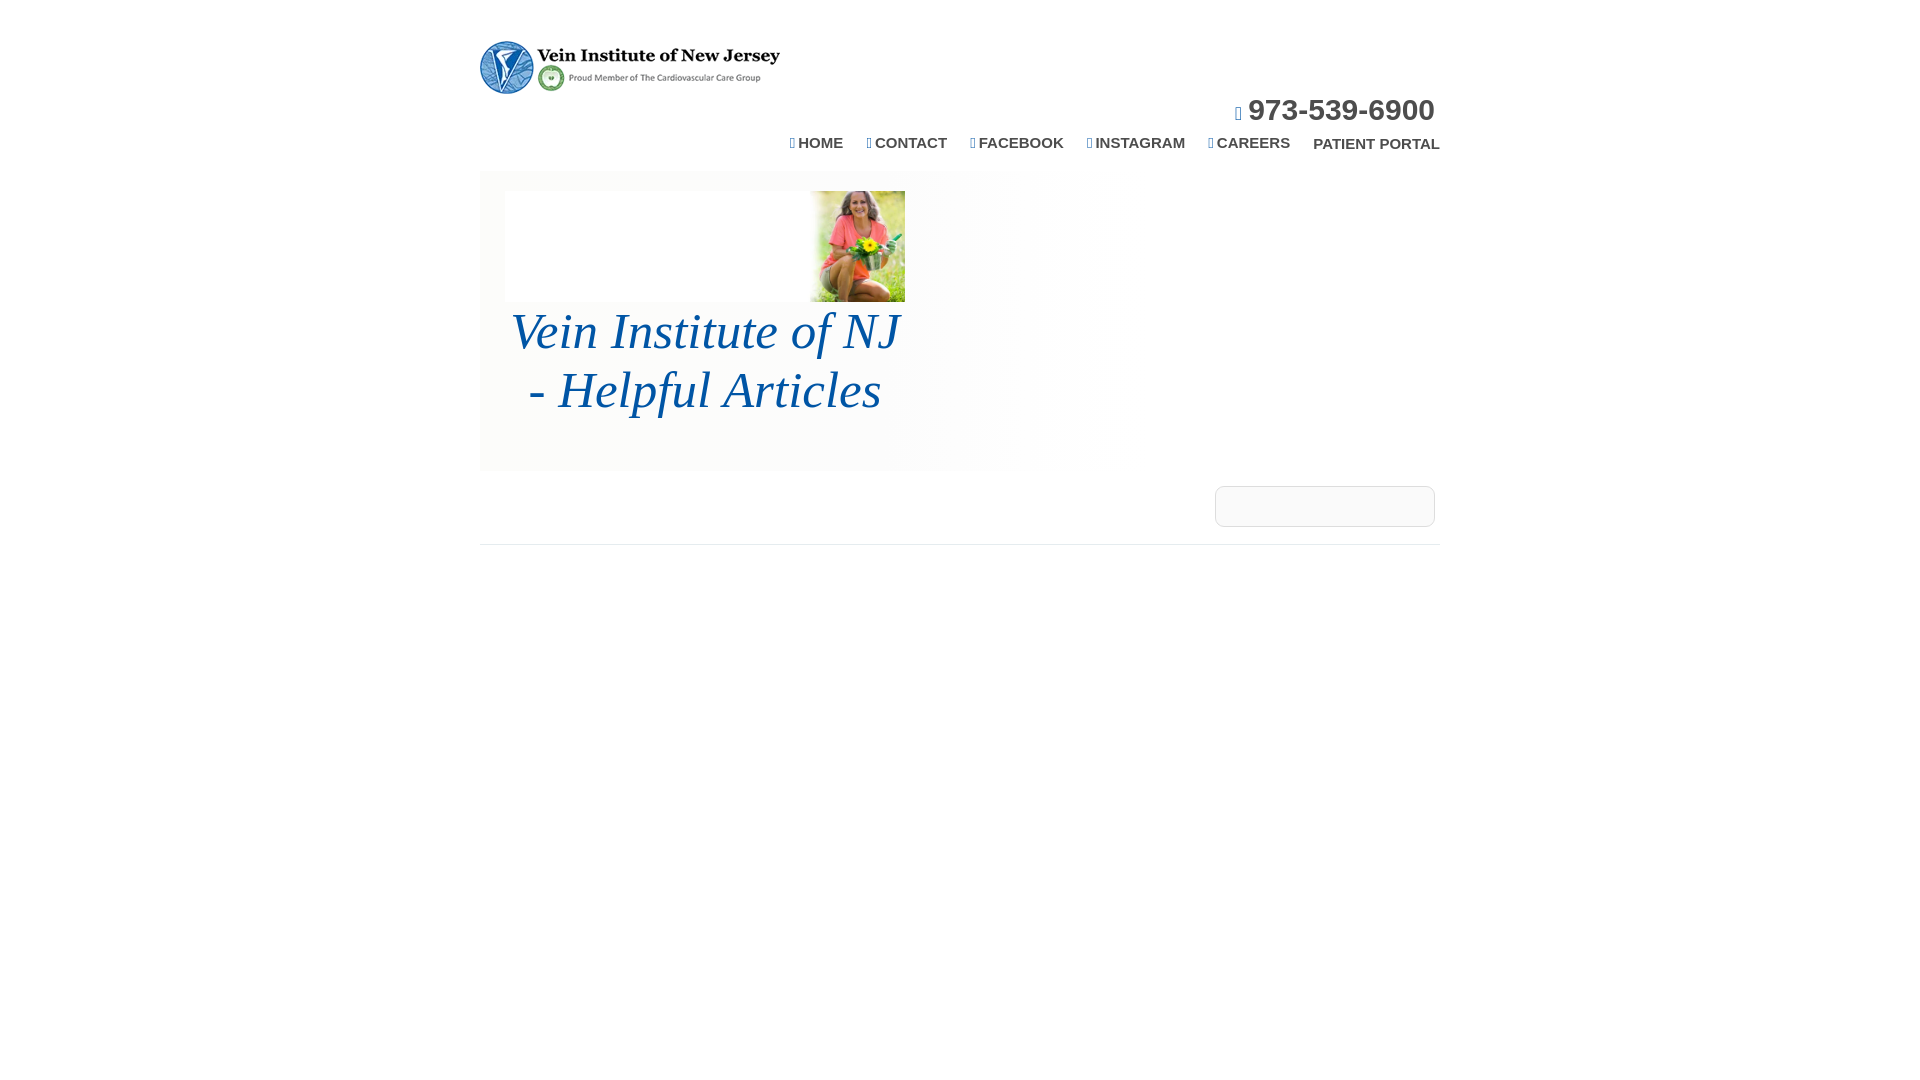  I want to click on 973-539-6900, so click(1334, 110).